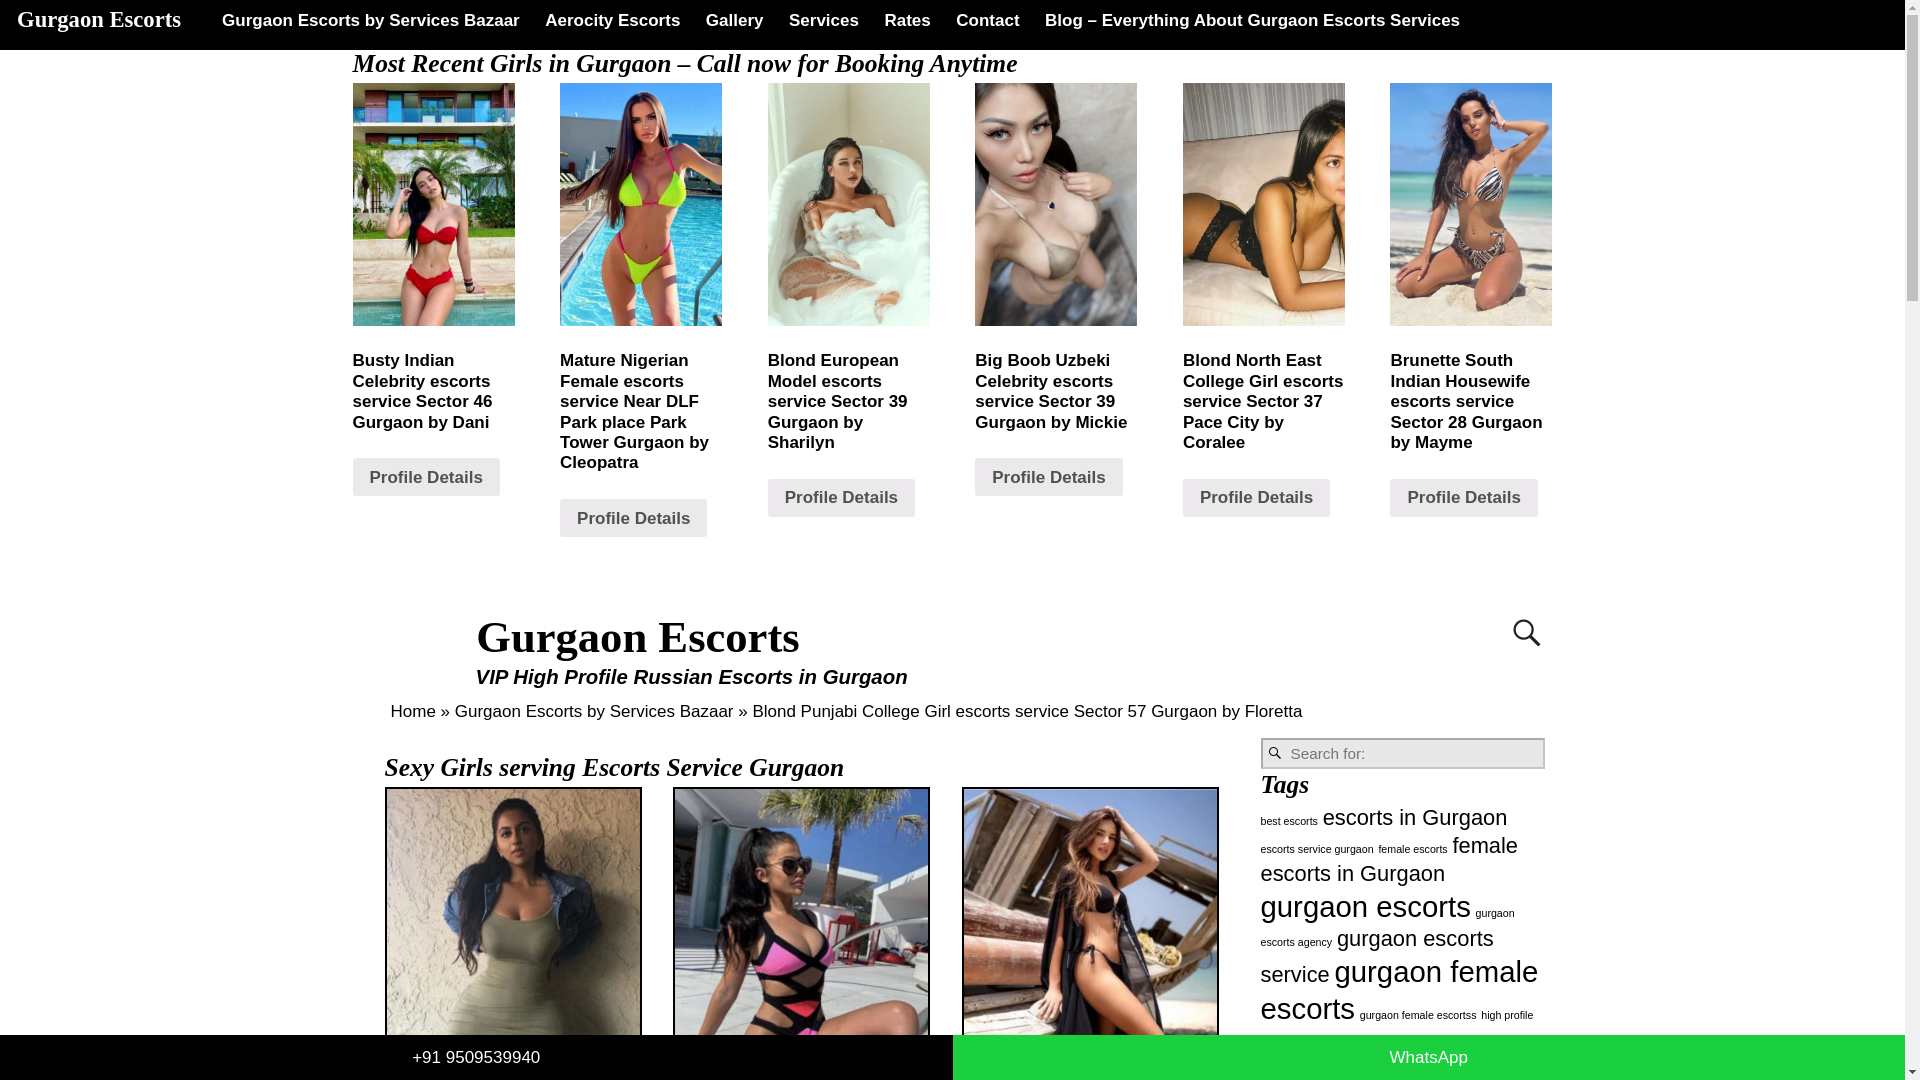 Image resolution: width=1920 pixels, height=1080 pixels. What do you see at coordinates (98, 19) in the screenshot?
I see `Gurgaon Escorts` at bounding box center [98, 19].